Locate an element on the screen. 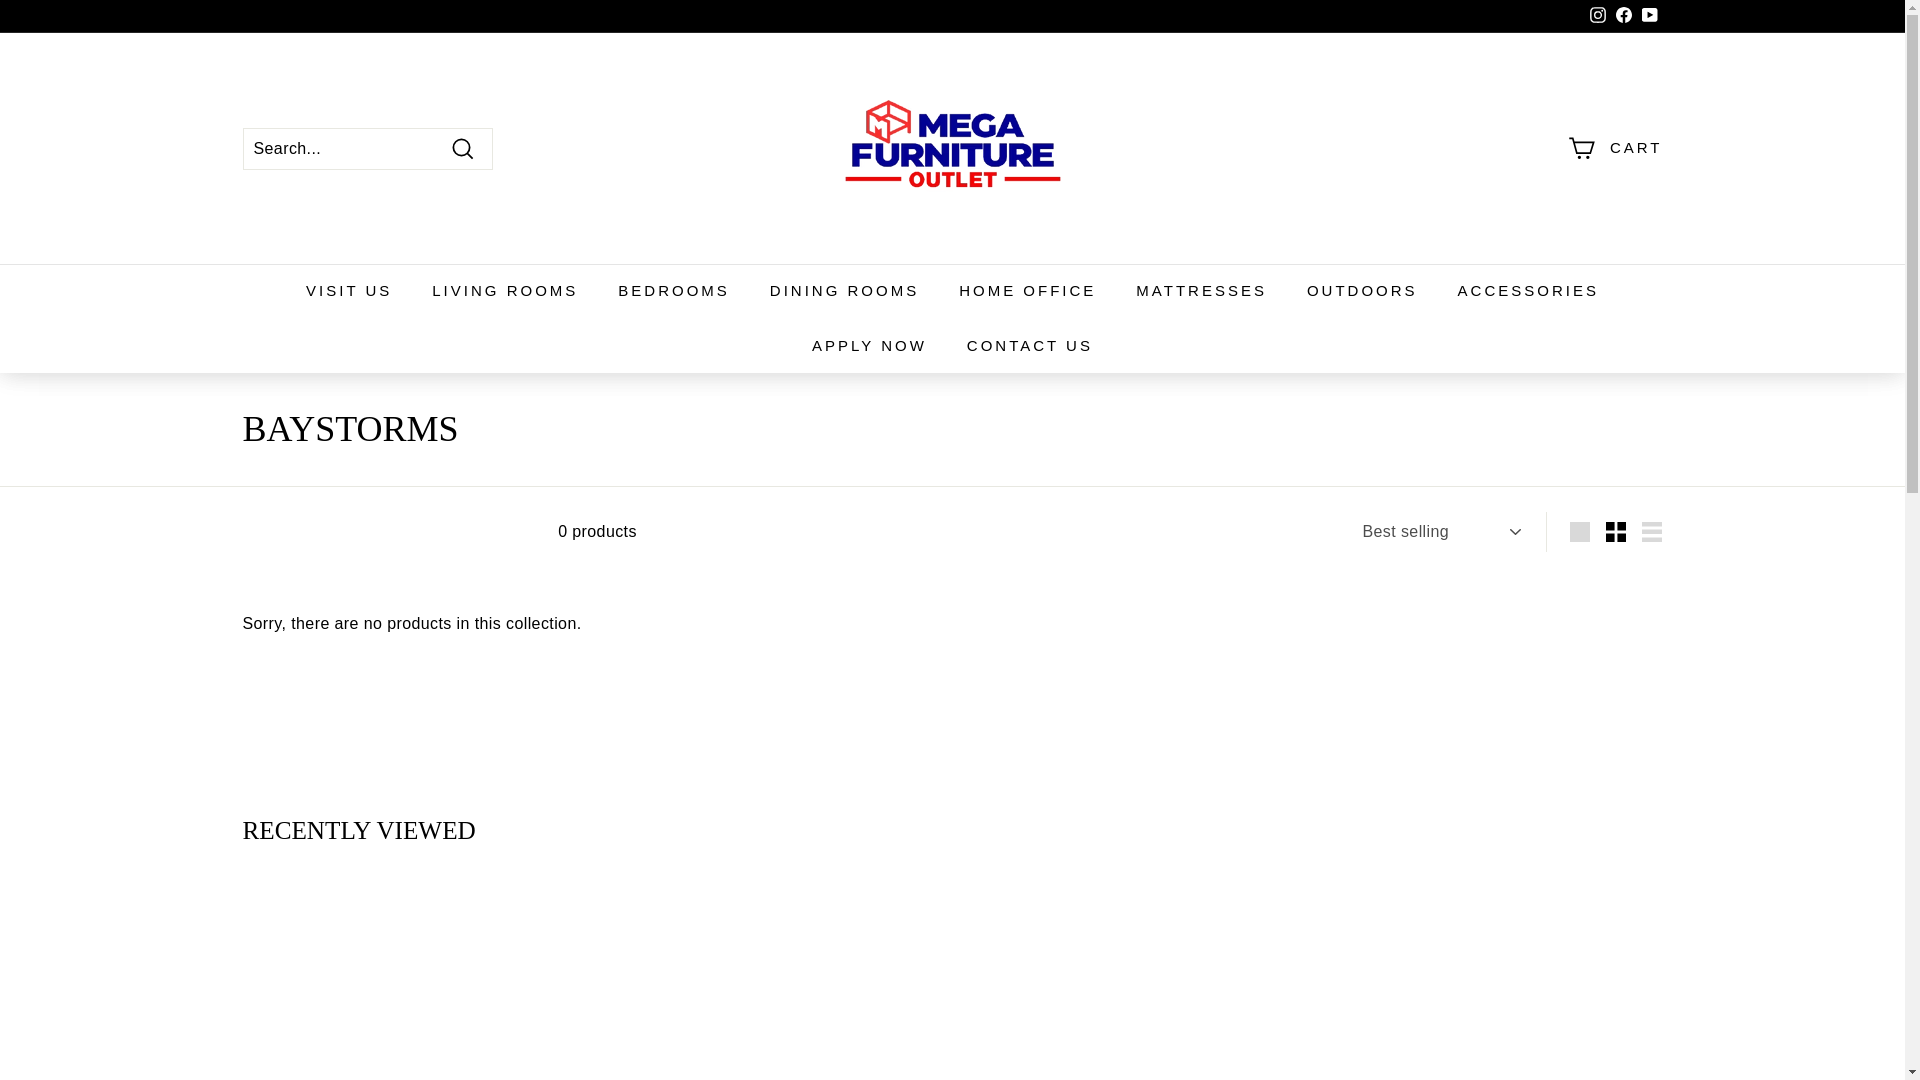 The width and height of the screenshot is (1920, 1080). VISIT US is located at coordinates (349, 290).